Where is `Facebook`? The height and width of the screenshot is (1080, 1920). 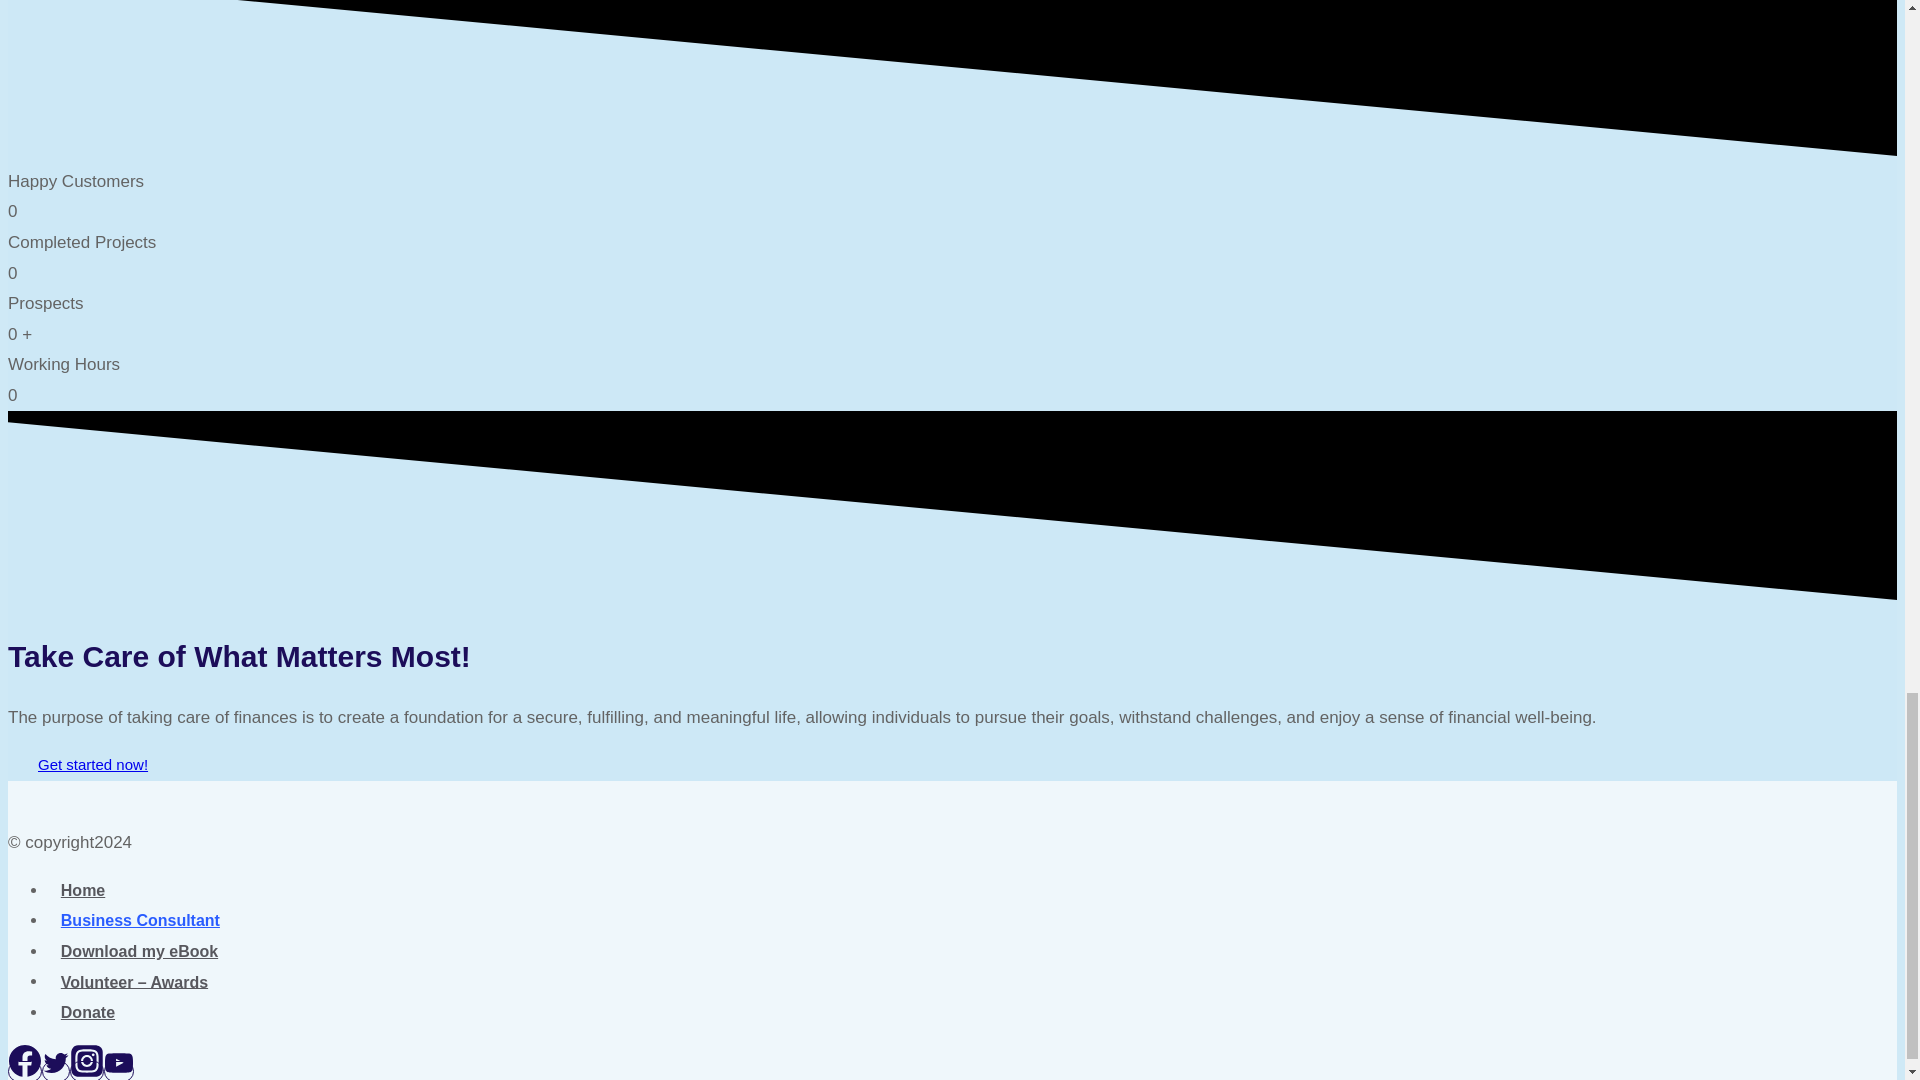 Facebook is located at coordinates (24, 1060).